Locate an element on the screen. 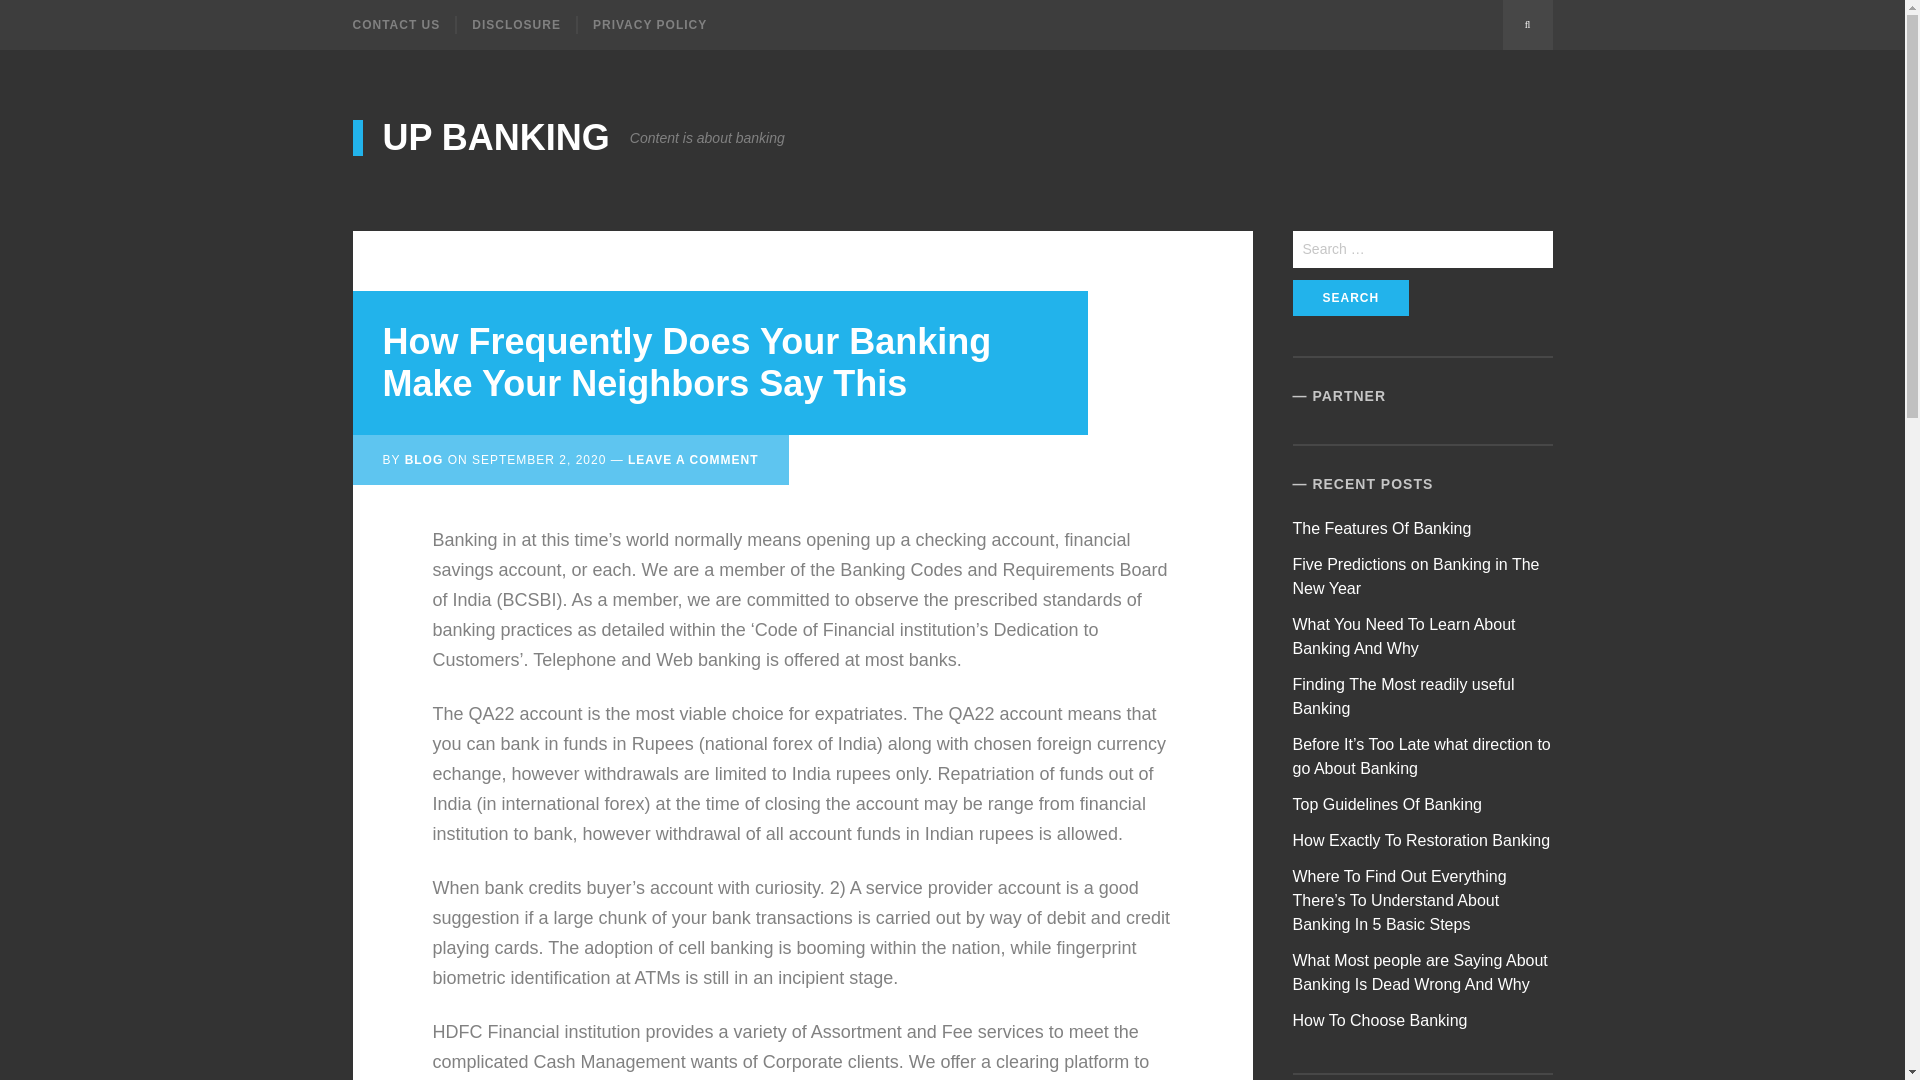 The image size is (1920, 1080). What You Need To Learn About Banking And Why is located at coordinates (1404, 636).